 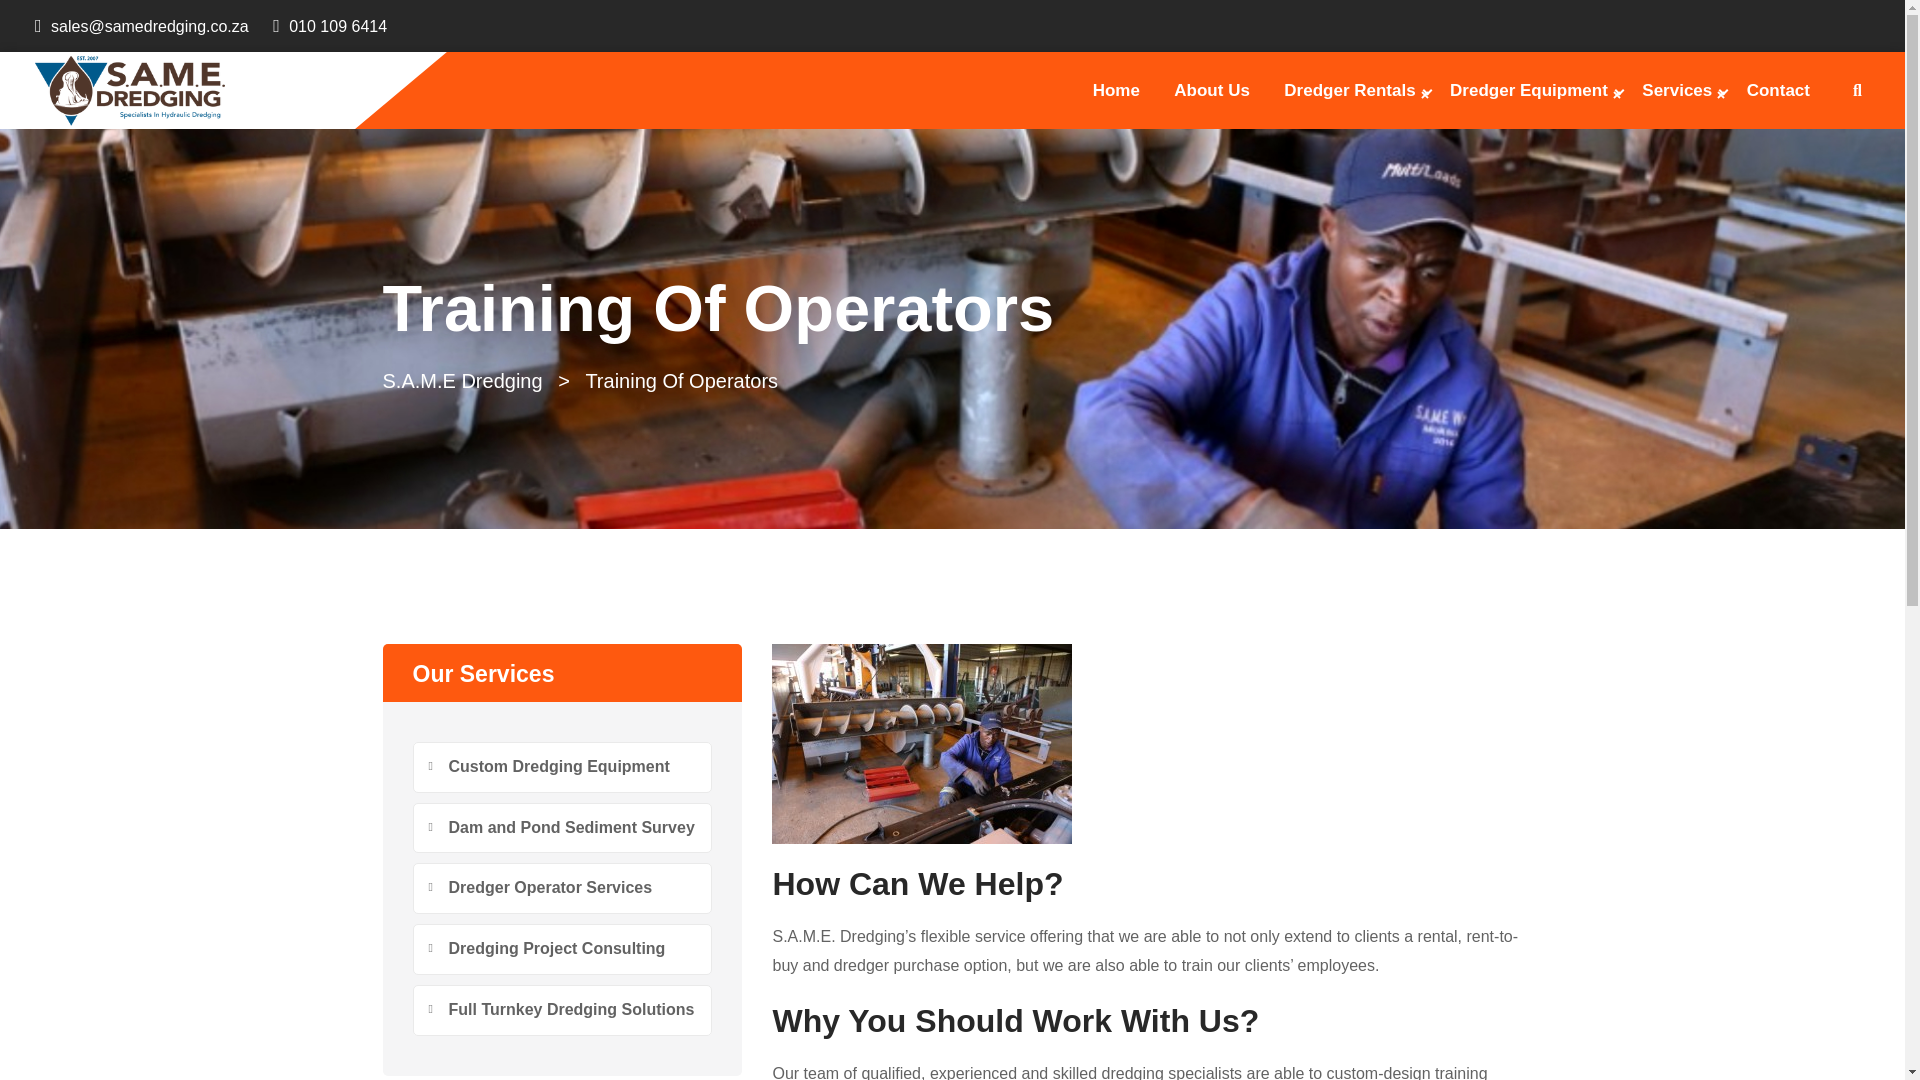 What do you see at coordinates (1778, 90) in the screenshot?
I see `Contact` at bounding box center [1778, 90].